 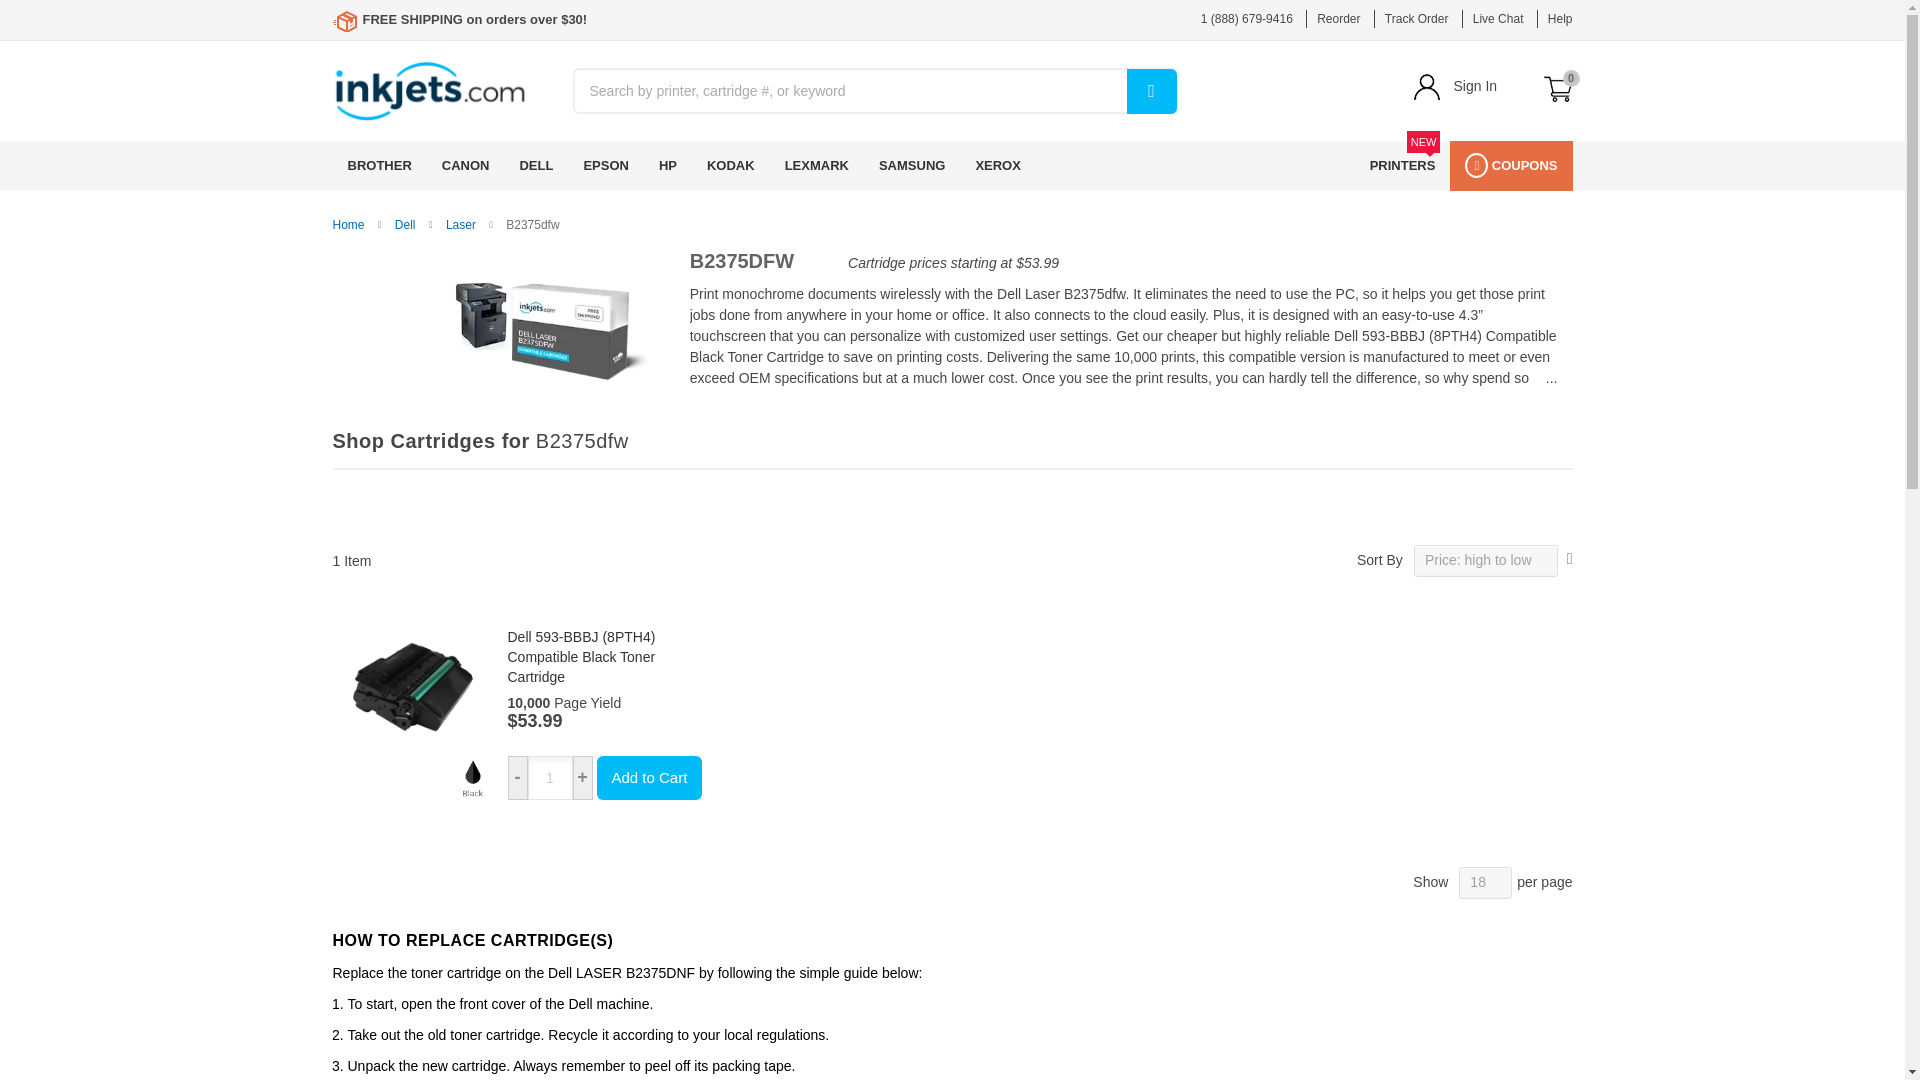 I want to click on Dell, so click(x=406, y=225).